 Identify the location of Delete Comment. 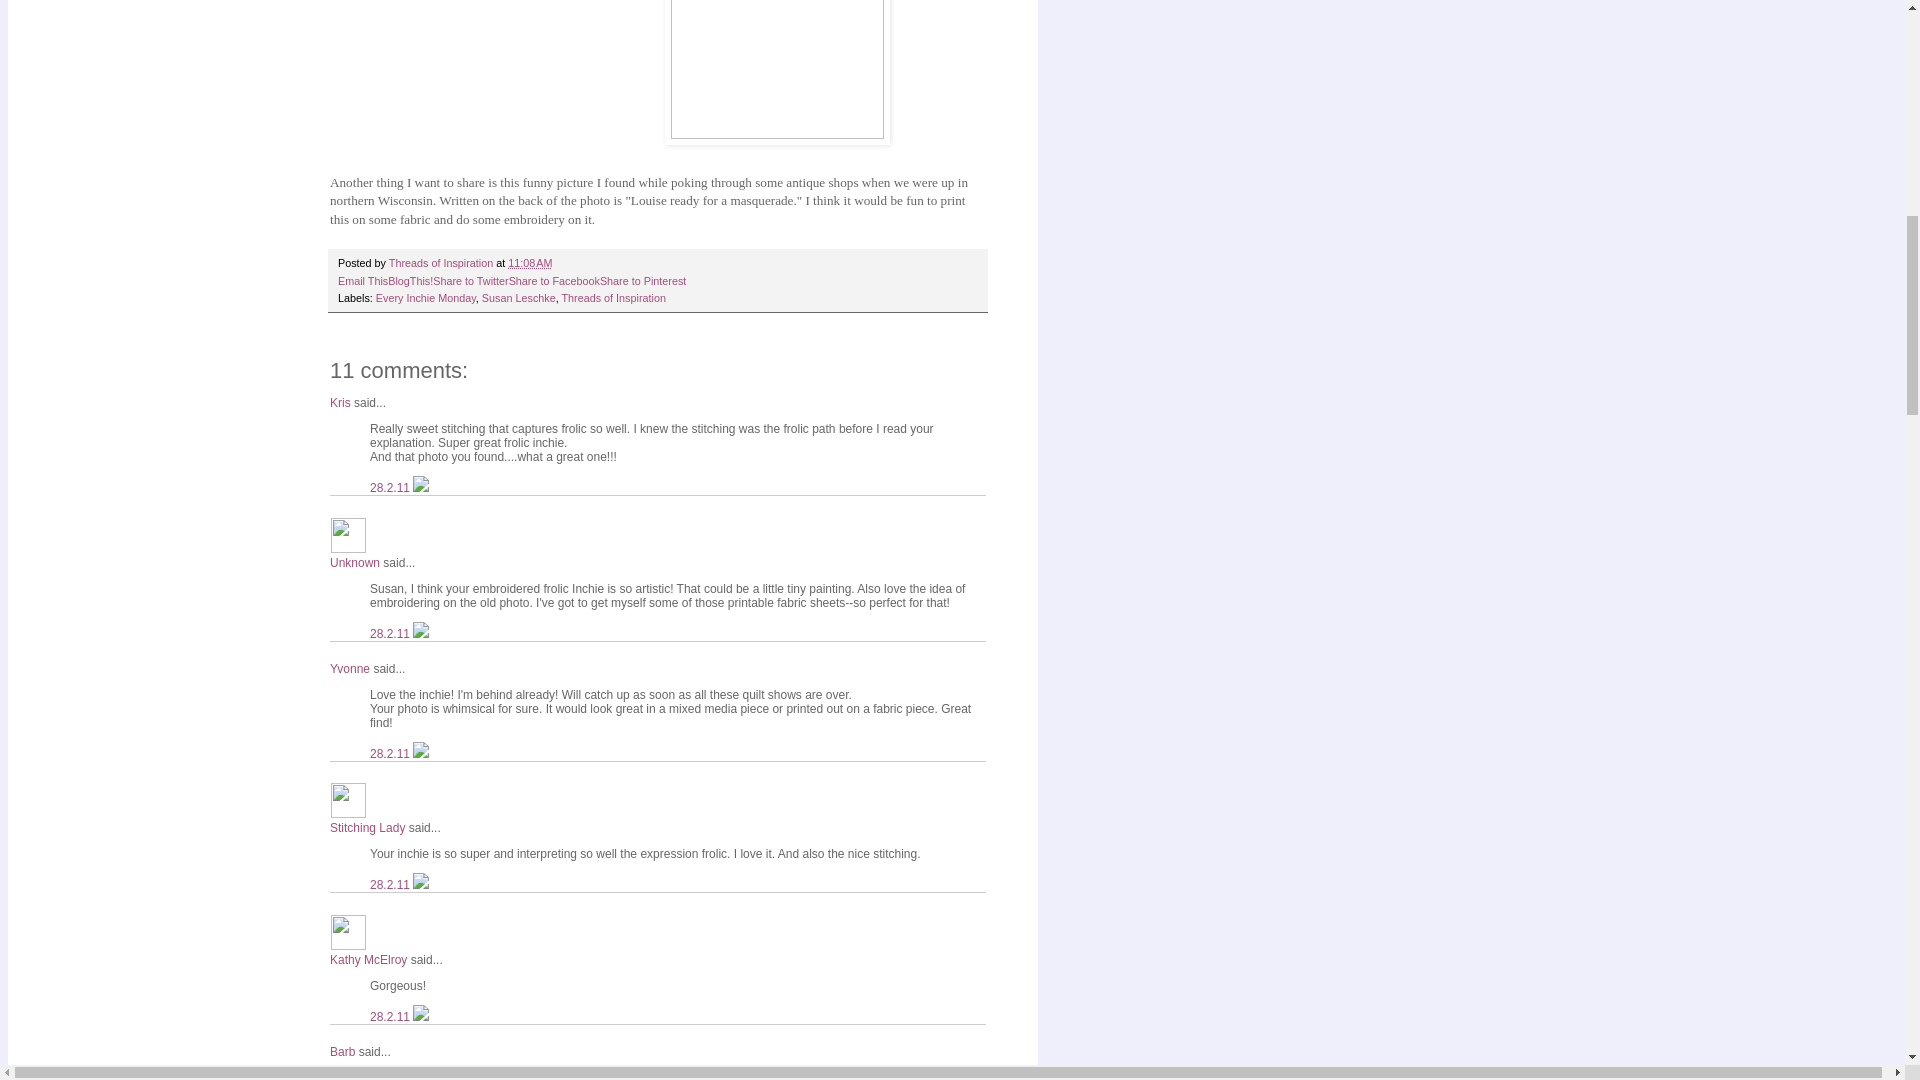
(420, 633).